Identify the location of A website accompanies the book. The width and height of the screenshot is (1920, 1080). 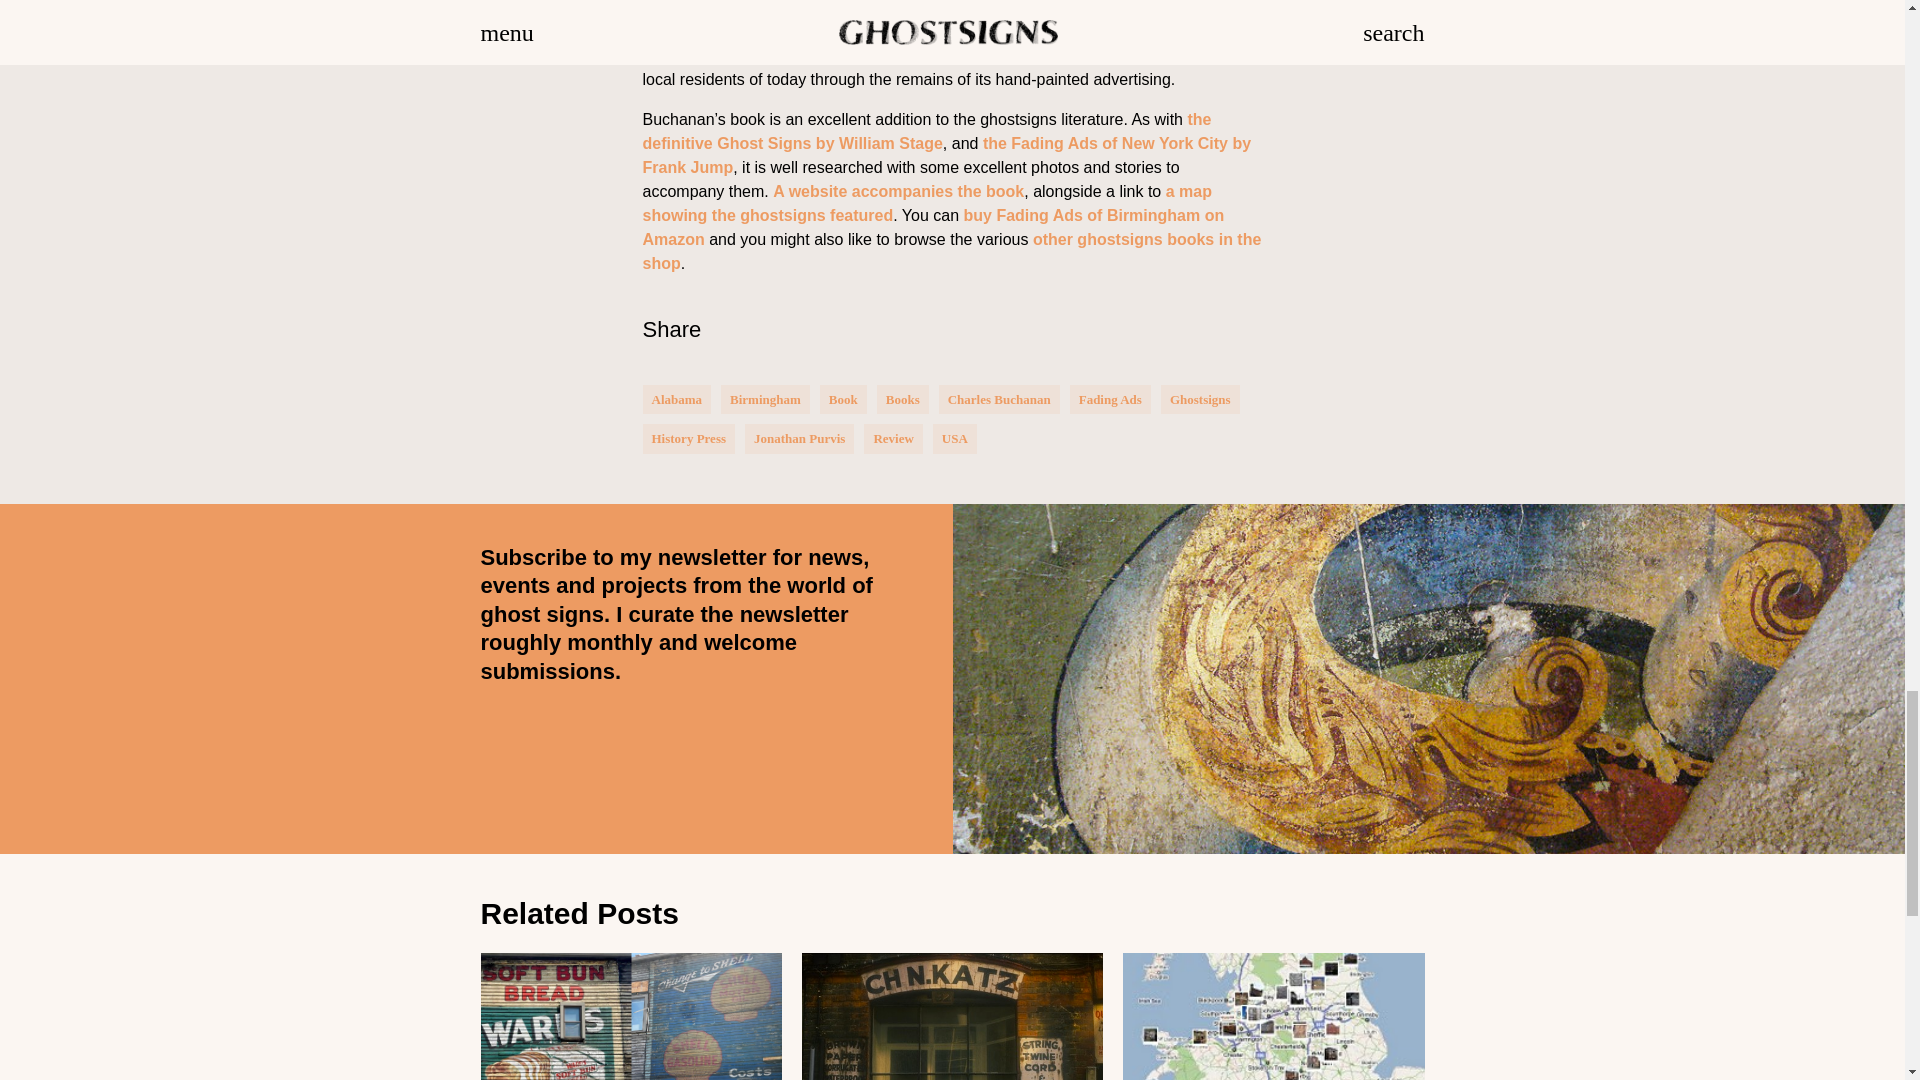
(898, 190).